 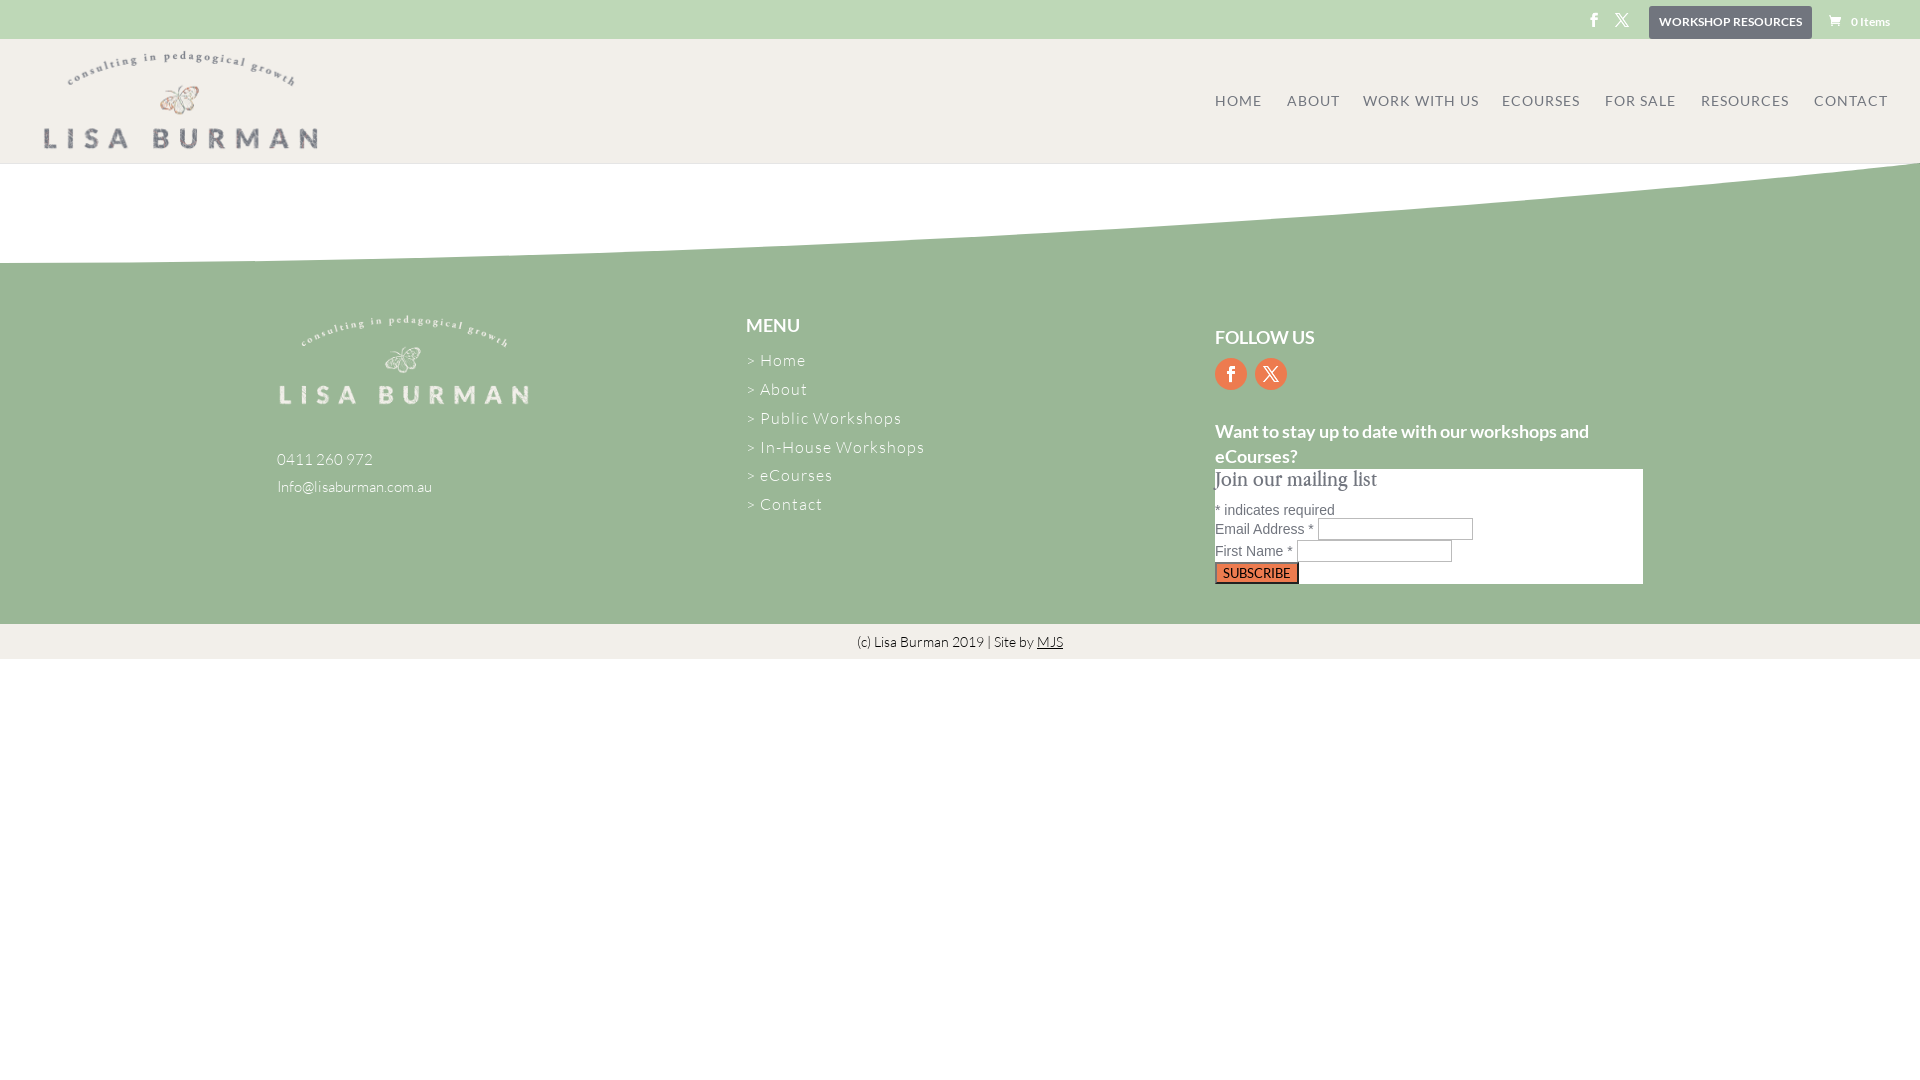 I want to click on FOR SALE, so click(x=1640, y=128).